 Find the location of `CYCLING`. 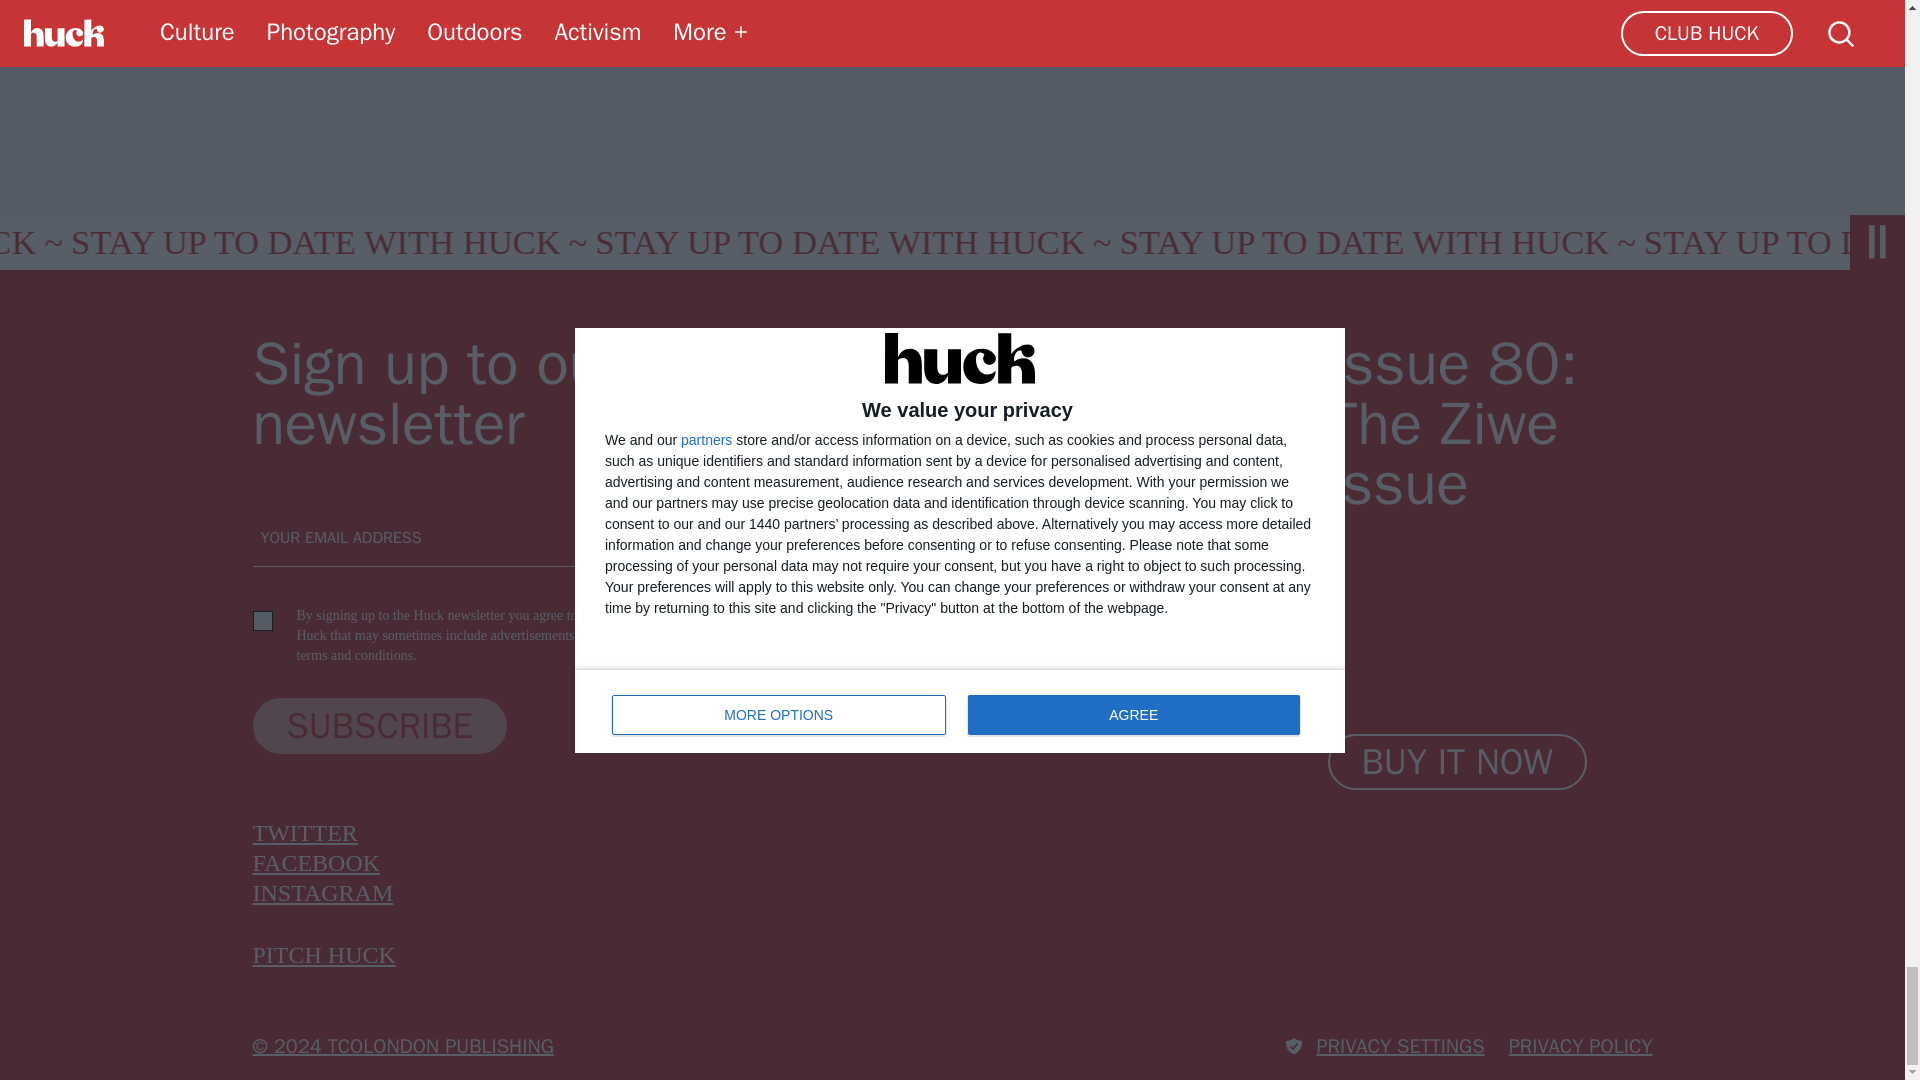

CYCLING is located at coordinates (641, 19).